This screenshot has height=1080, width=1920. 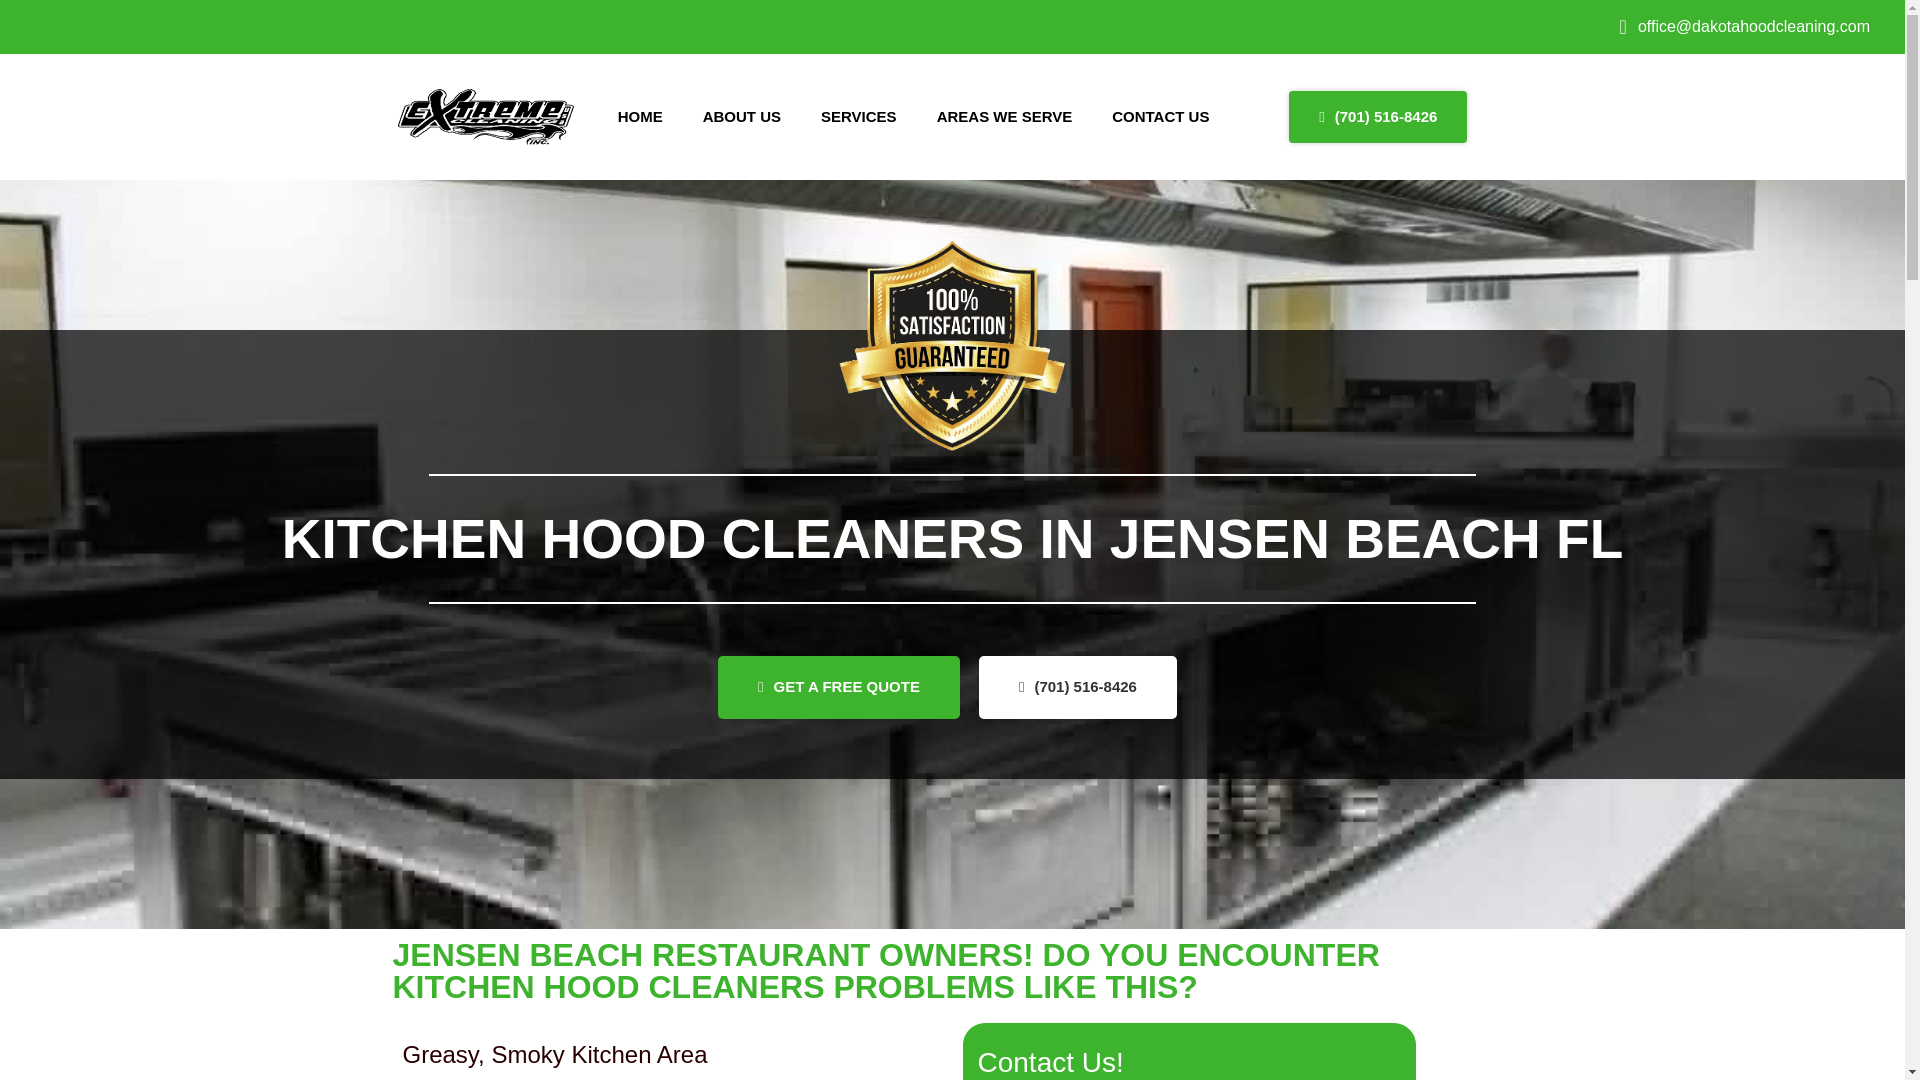 I want to click on SERVICES, so click(x=858, y=116).